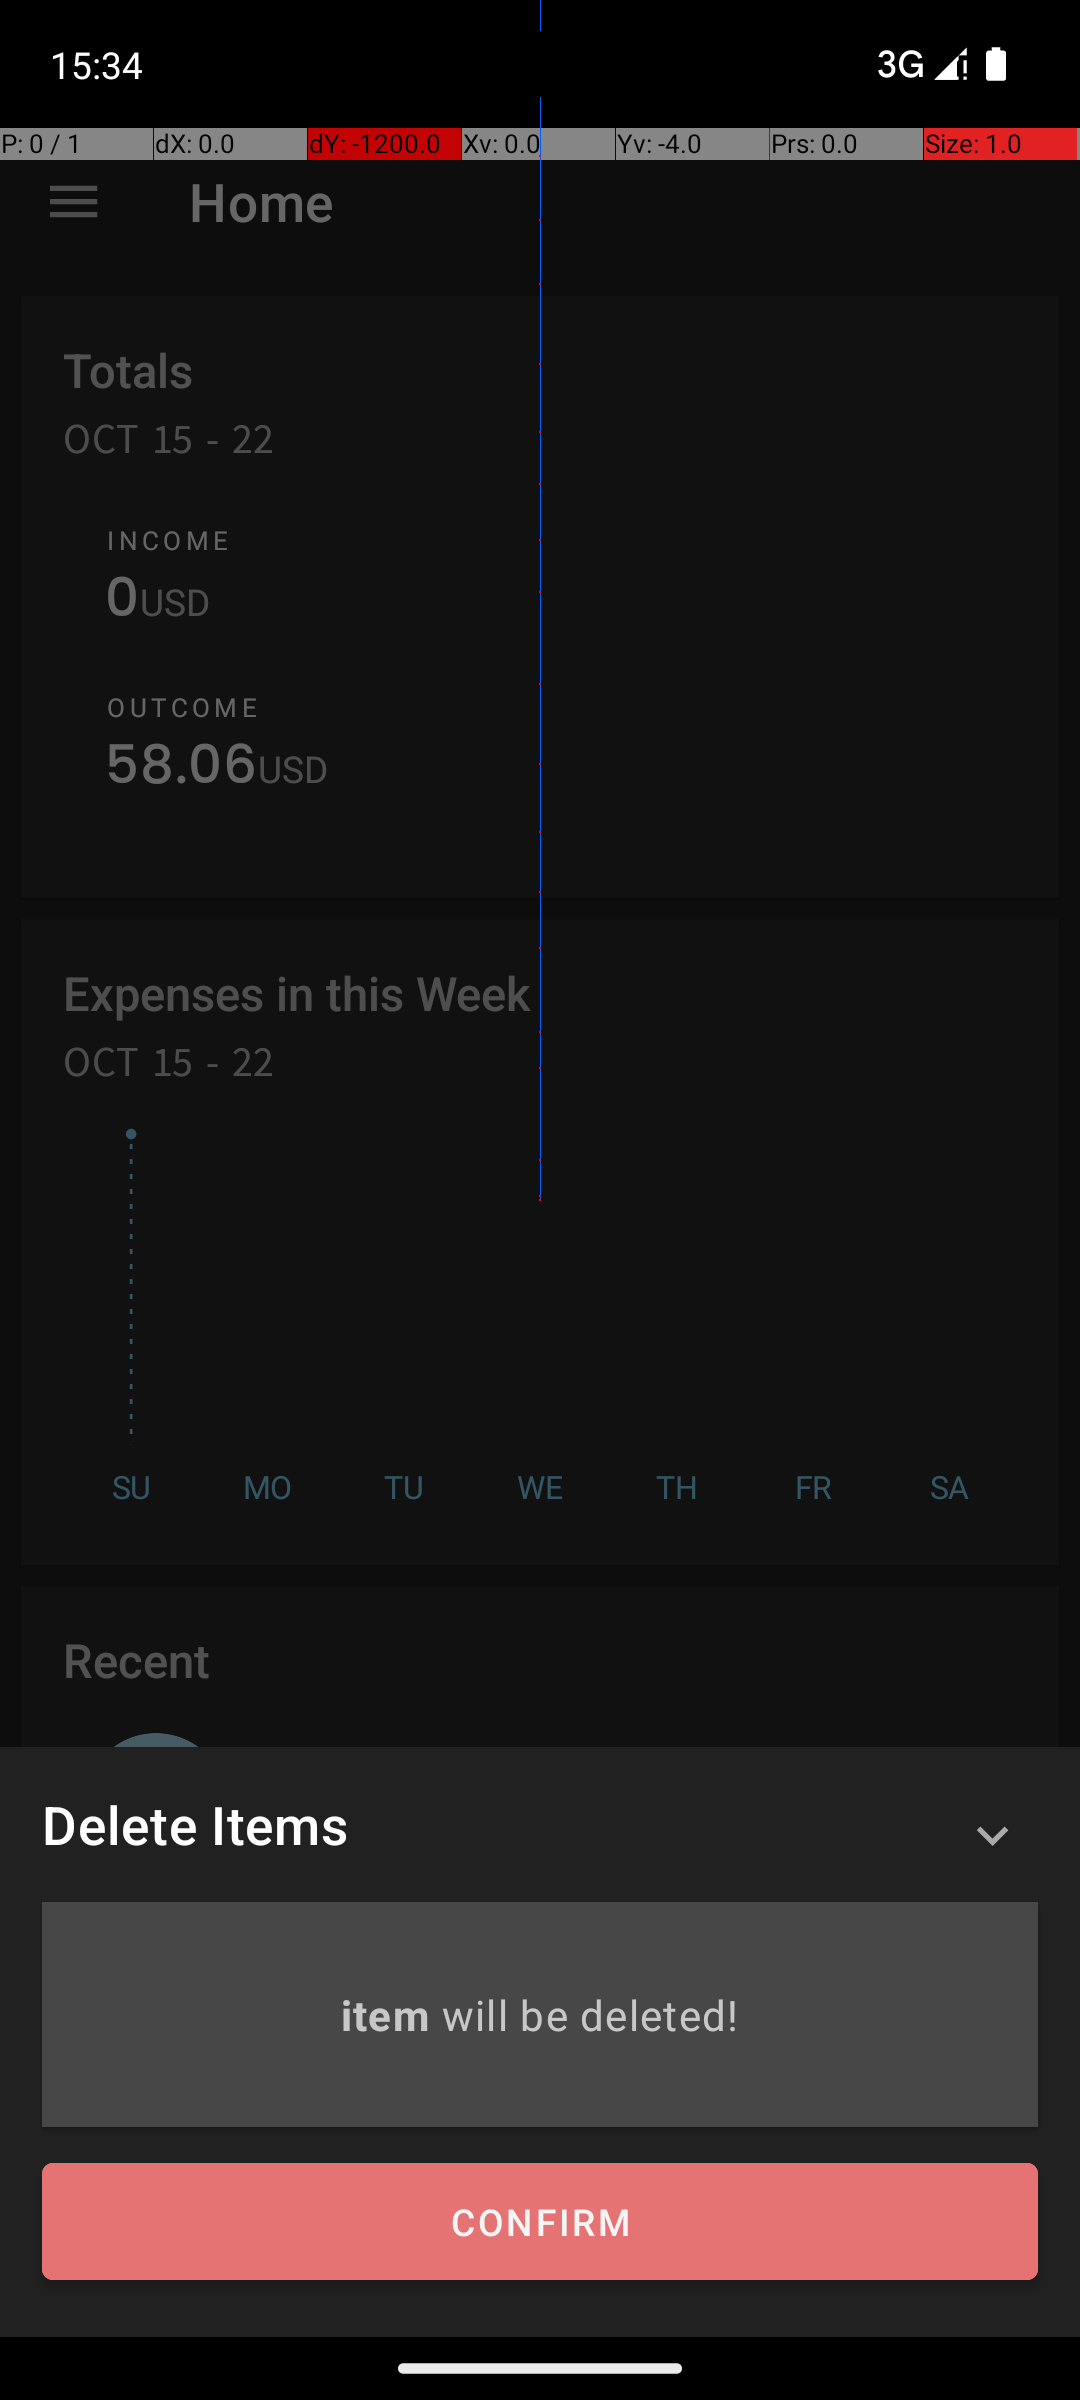 The image size is (1080, 2400). I want to click on CONFIRM, so click(540, 2222).